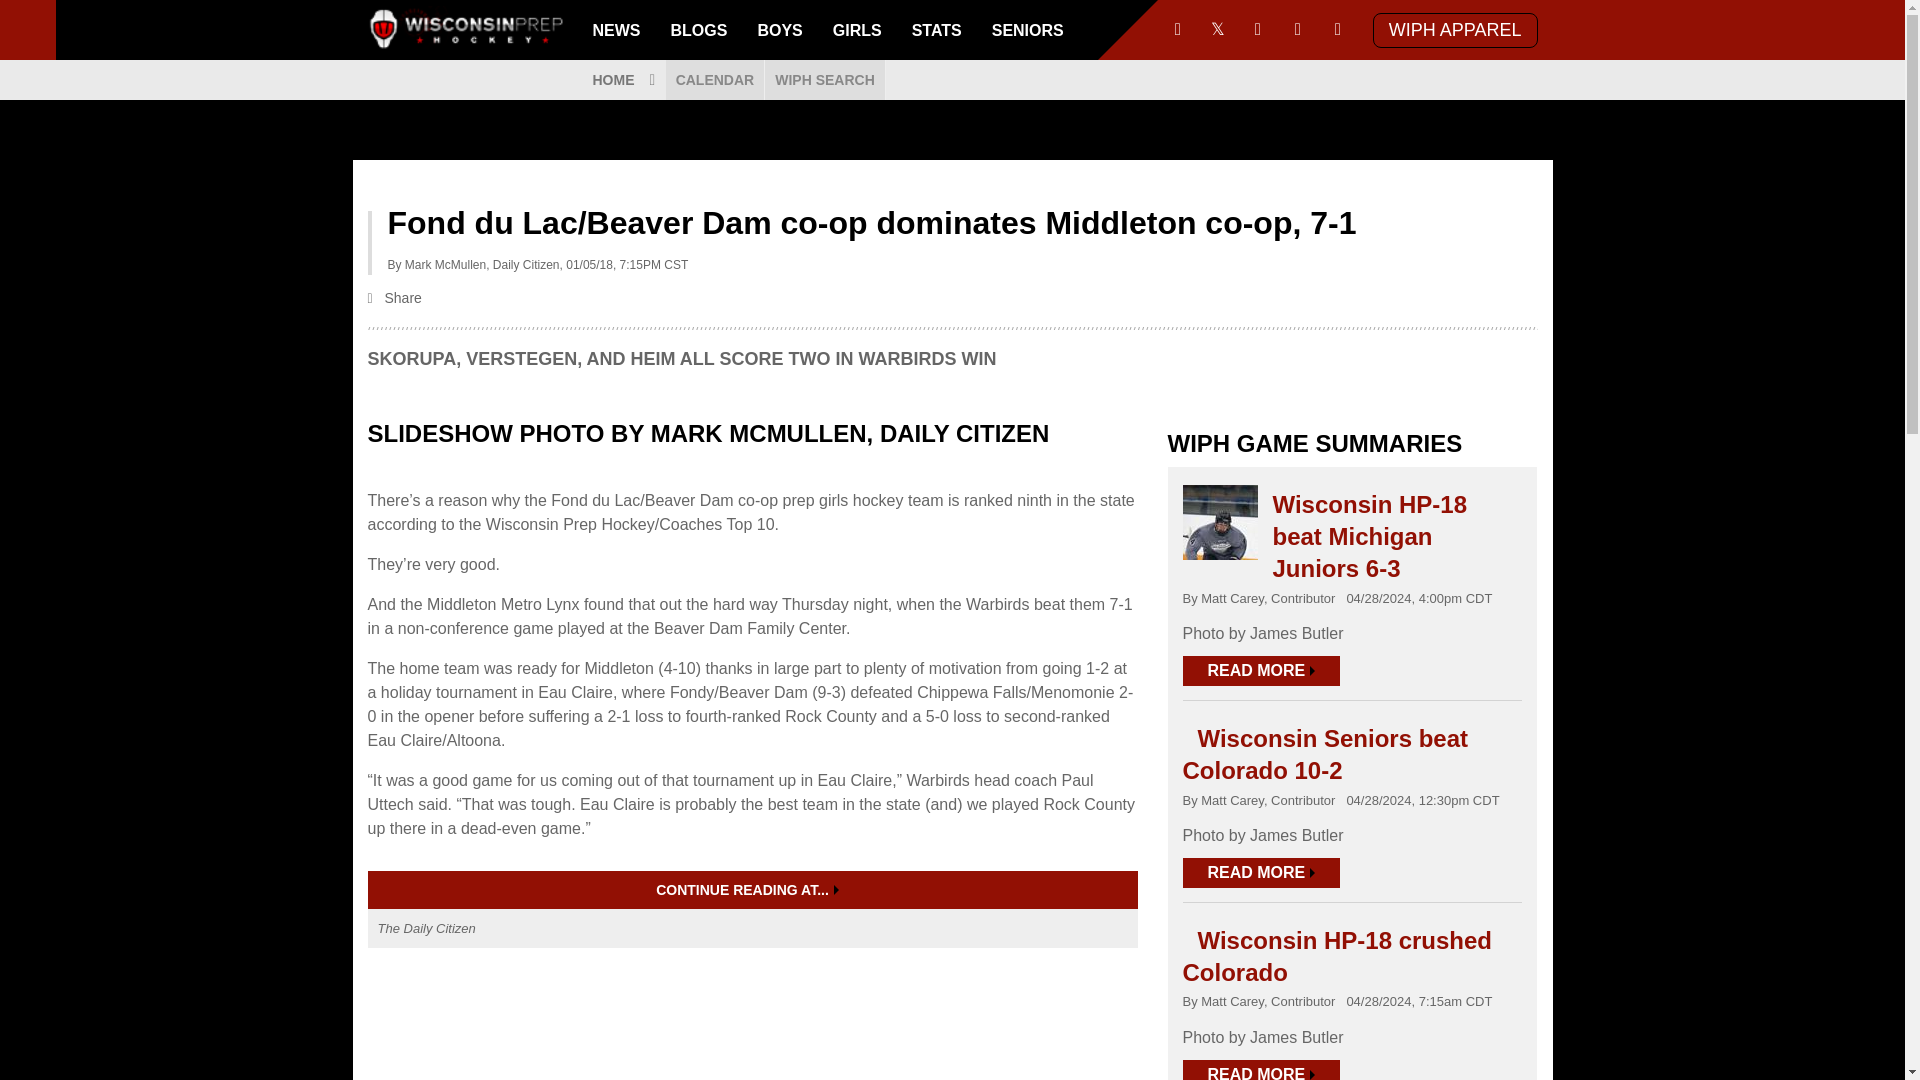 Image resolution: width=1920 pixels, height=1080 pixels. Describe the element at coordinates (856, 30) in the screenshot. I see `click to go to 'Girls Varsity Hockey'` at that location.